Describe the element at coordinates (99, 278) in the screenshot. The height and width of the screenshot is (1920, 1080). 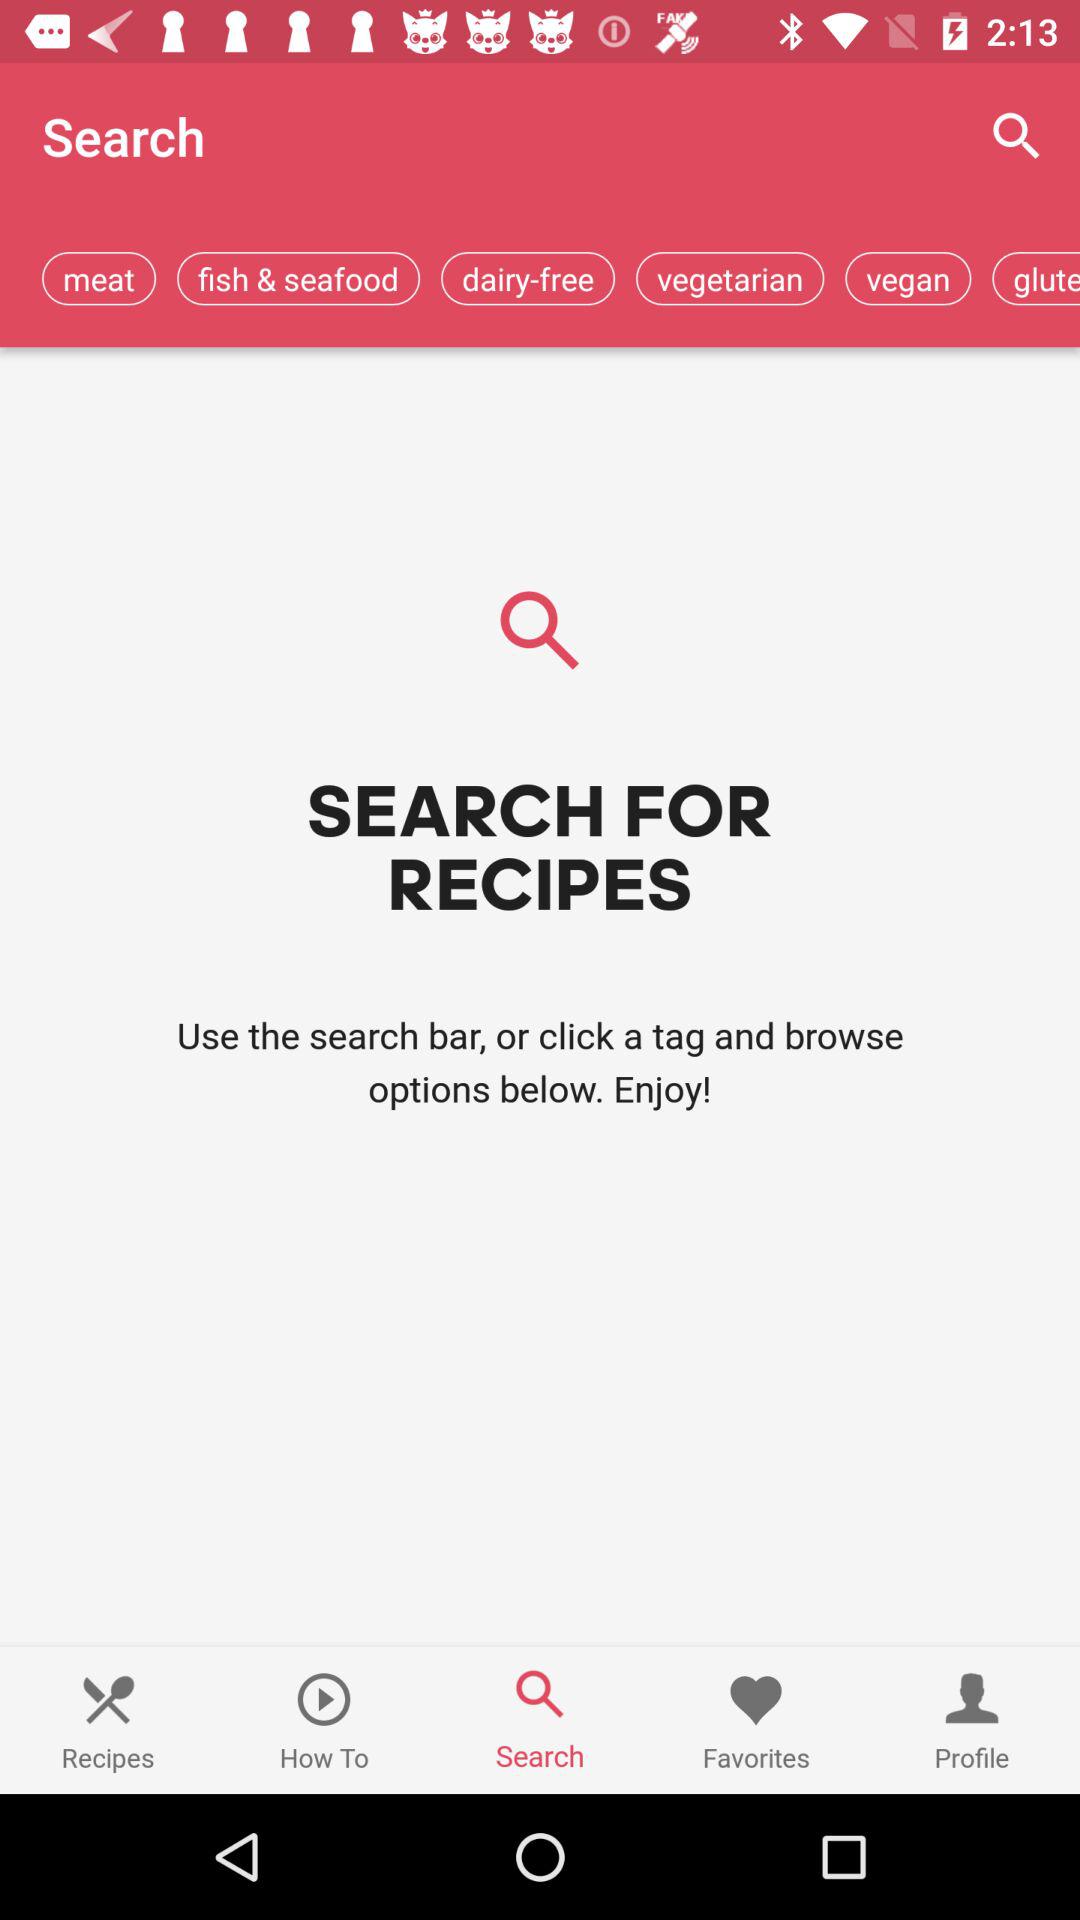
I see `select the item below search item` at that location.